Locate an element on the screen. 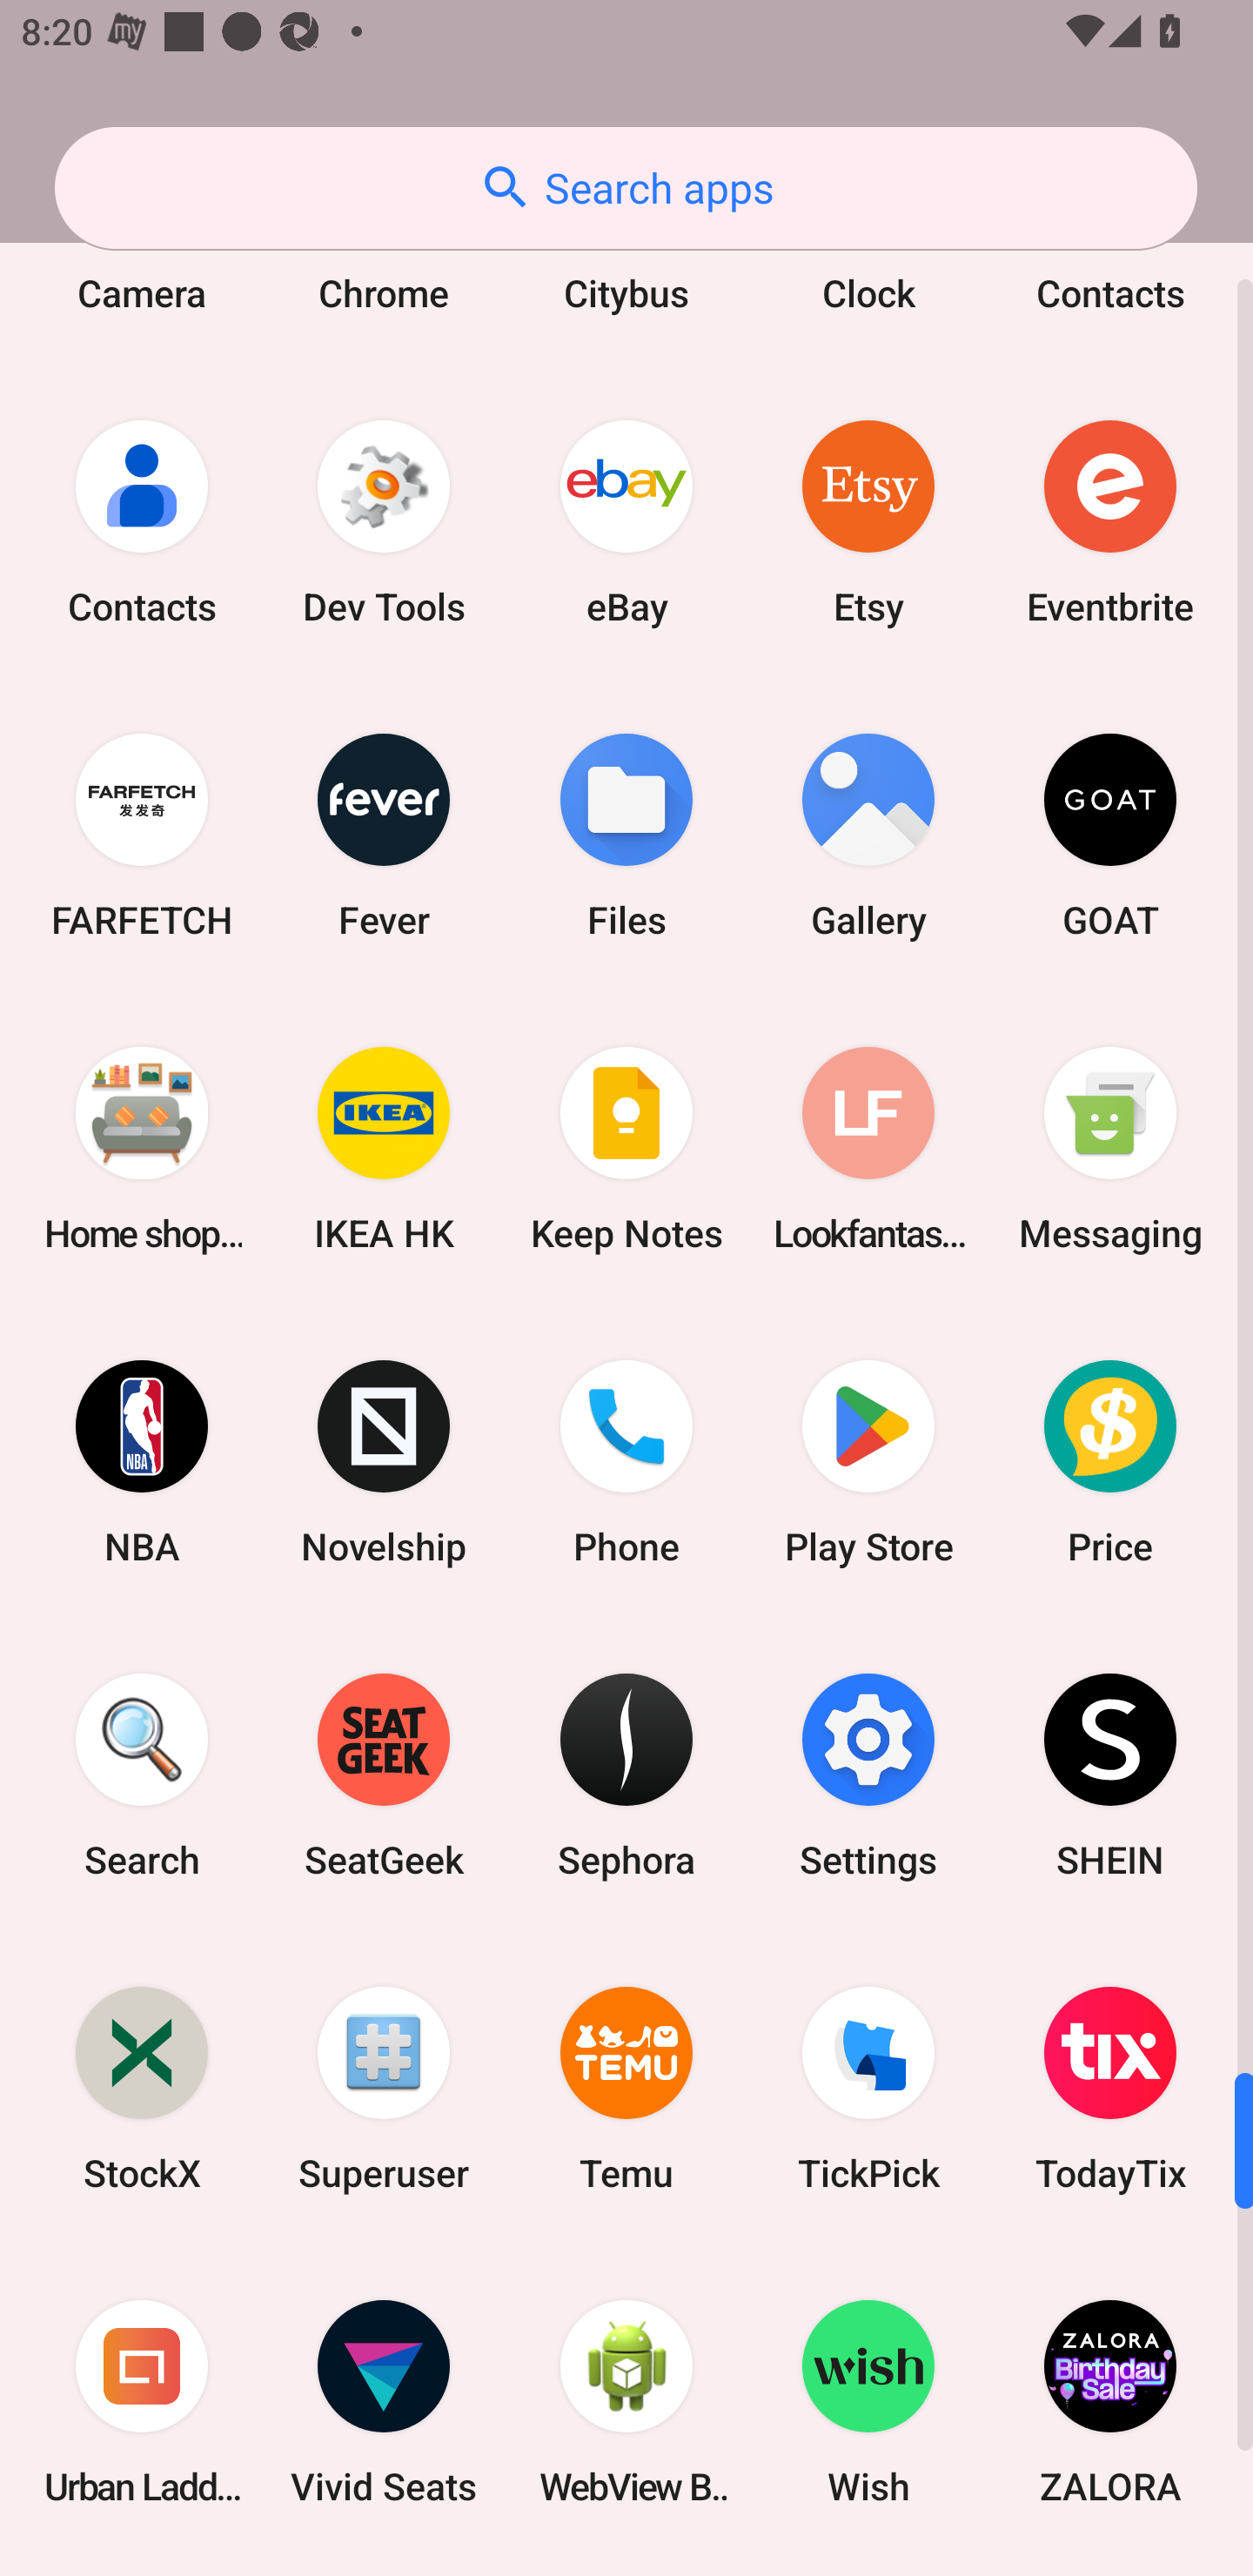 This screenshot has height=2576, width=1253. TodayTix is located at coordinates (1110, 2089).